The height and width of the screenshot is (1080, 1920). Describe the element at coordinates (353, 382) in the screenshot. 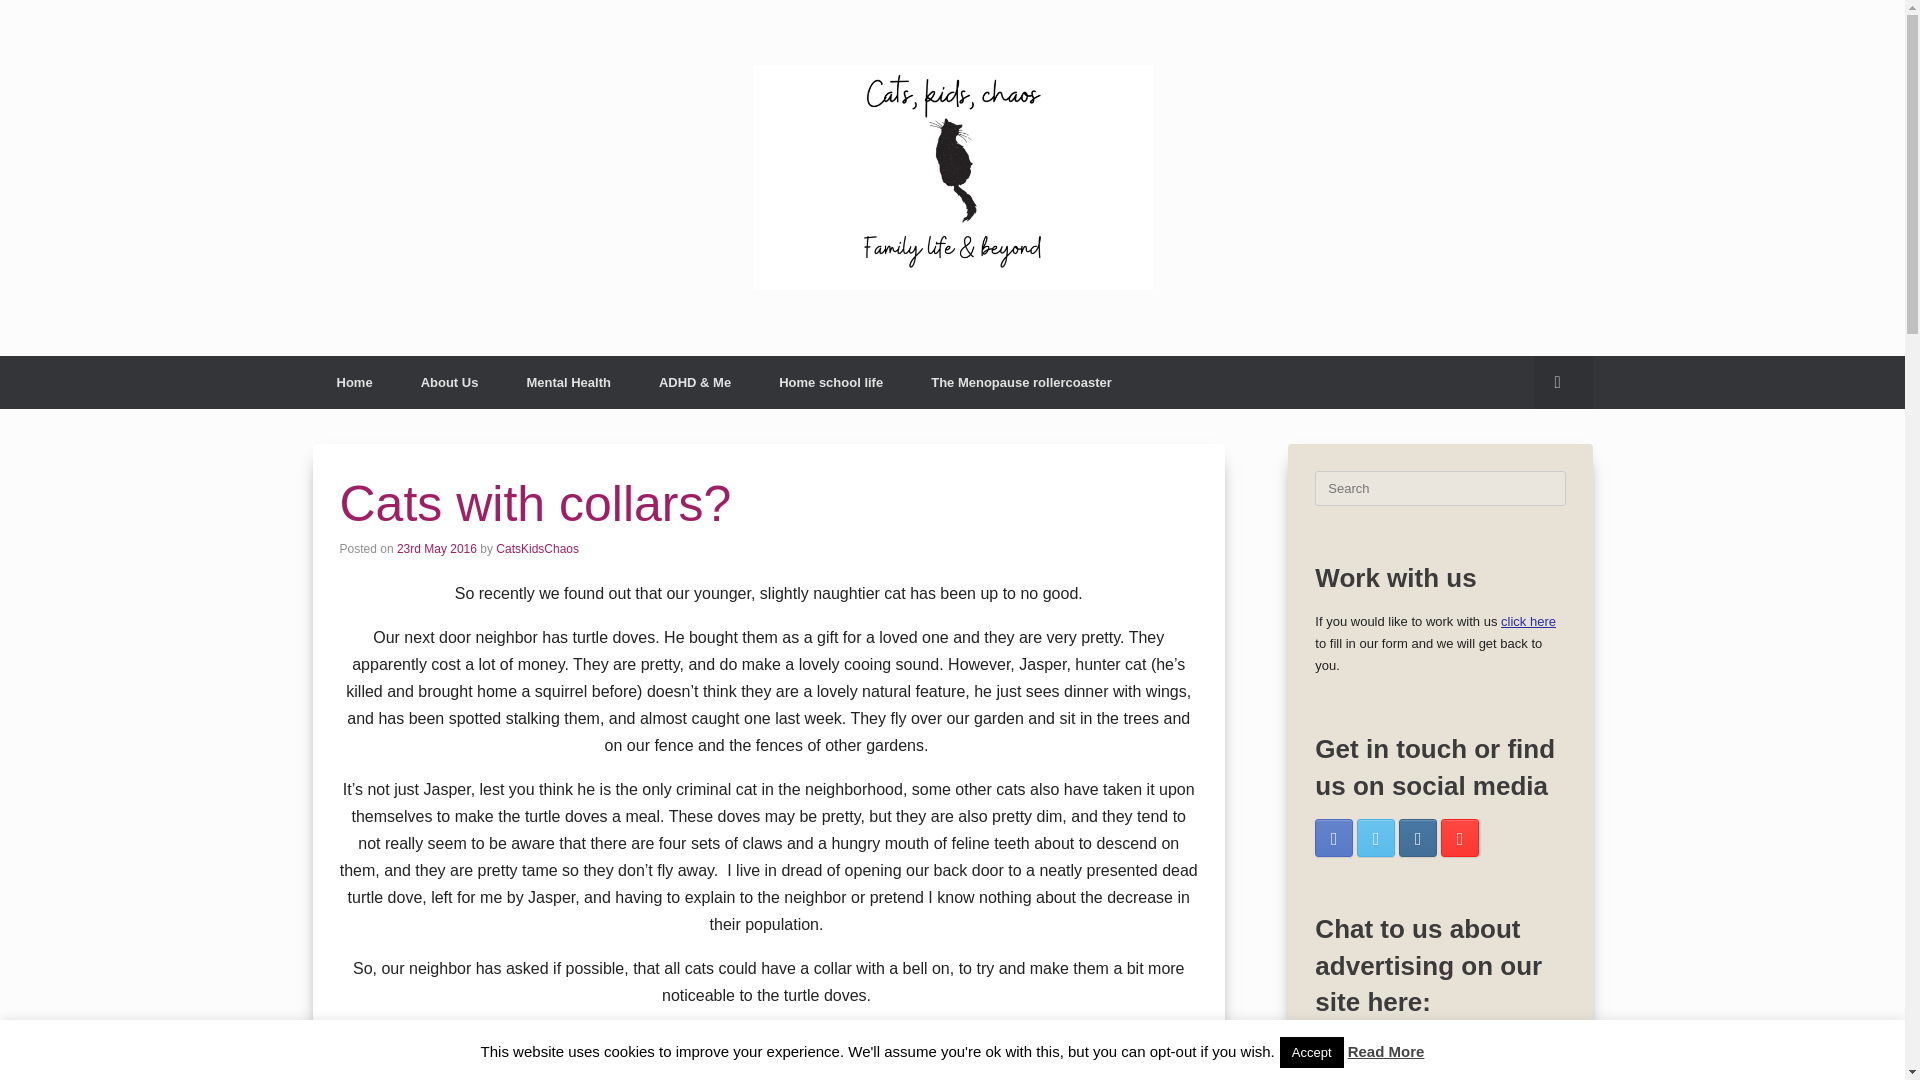

I see `Home` at that location.